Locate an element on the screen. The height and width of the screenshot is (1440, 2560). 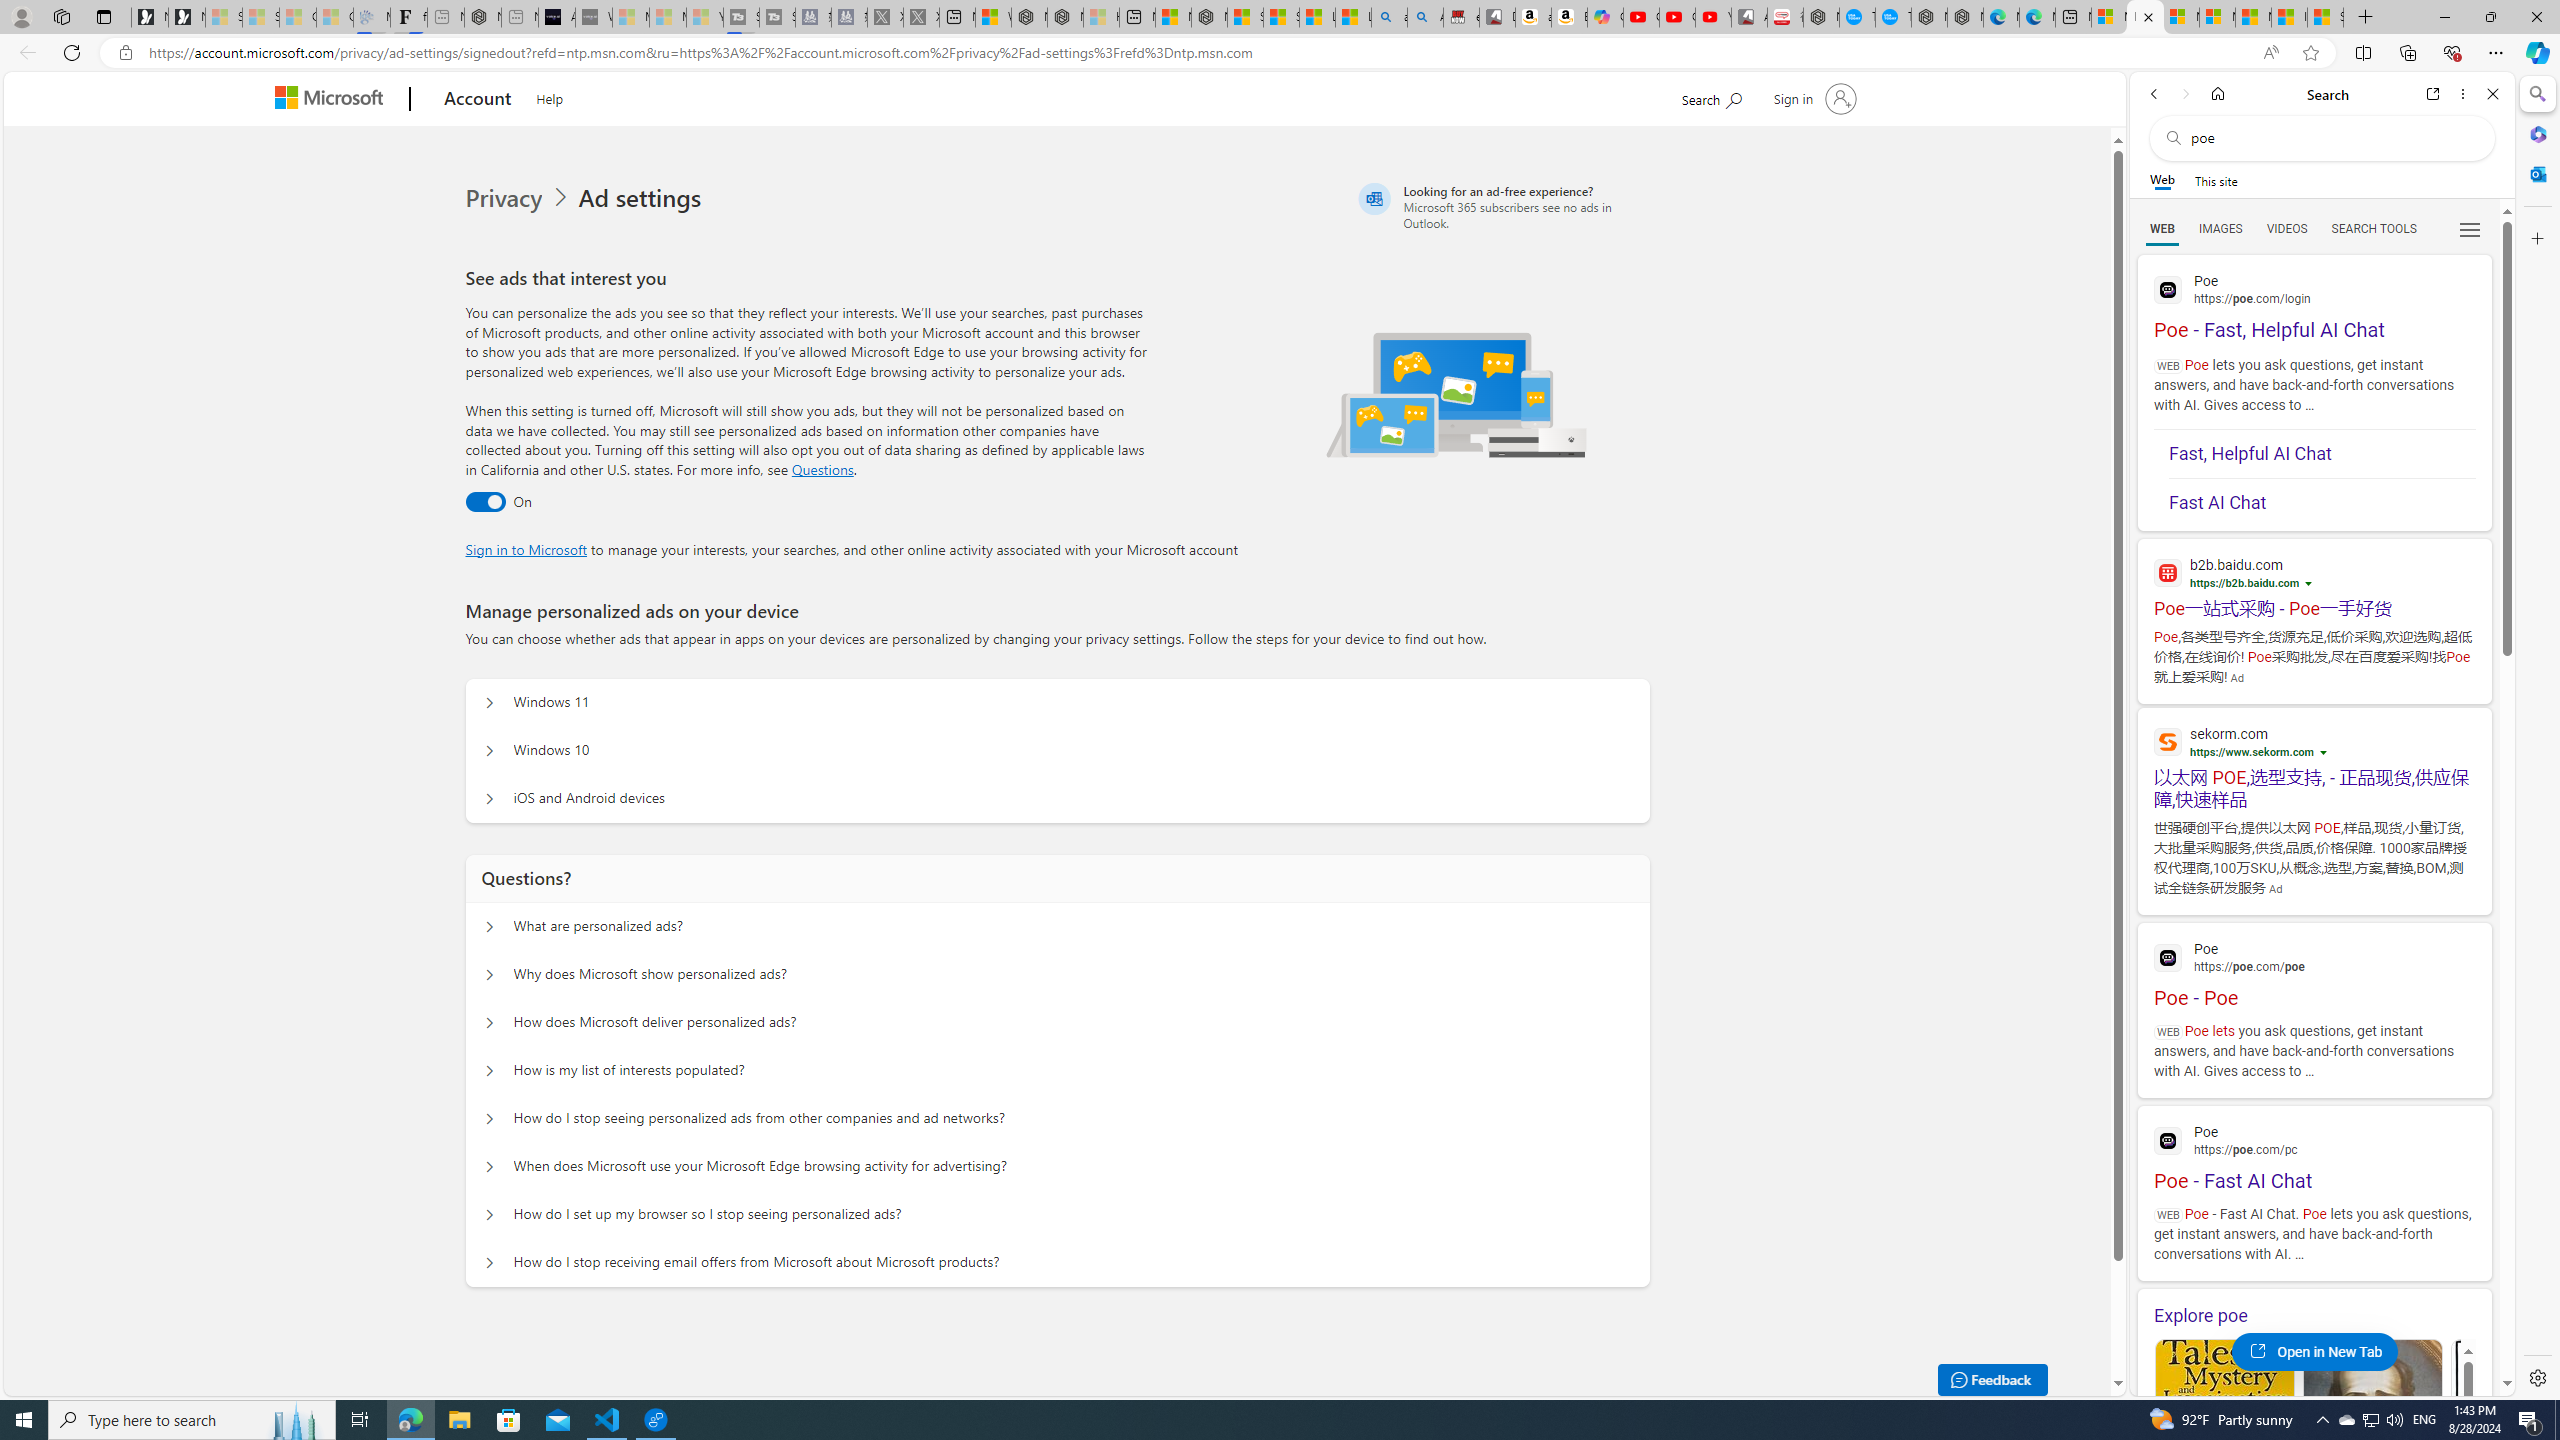
Amazon Echo Dot PNG - Search Images is located at coordinates (1424, 17).